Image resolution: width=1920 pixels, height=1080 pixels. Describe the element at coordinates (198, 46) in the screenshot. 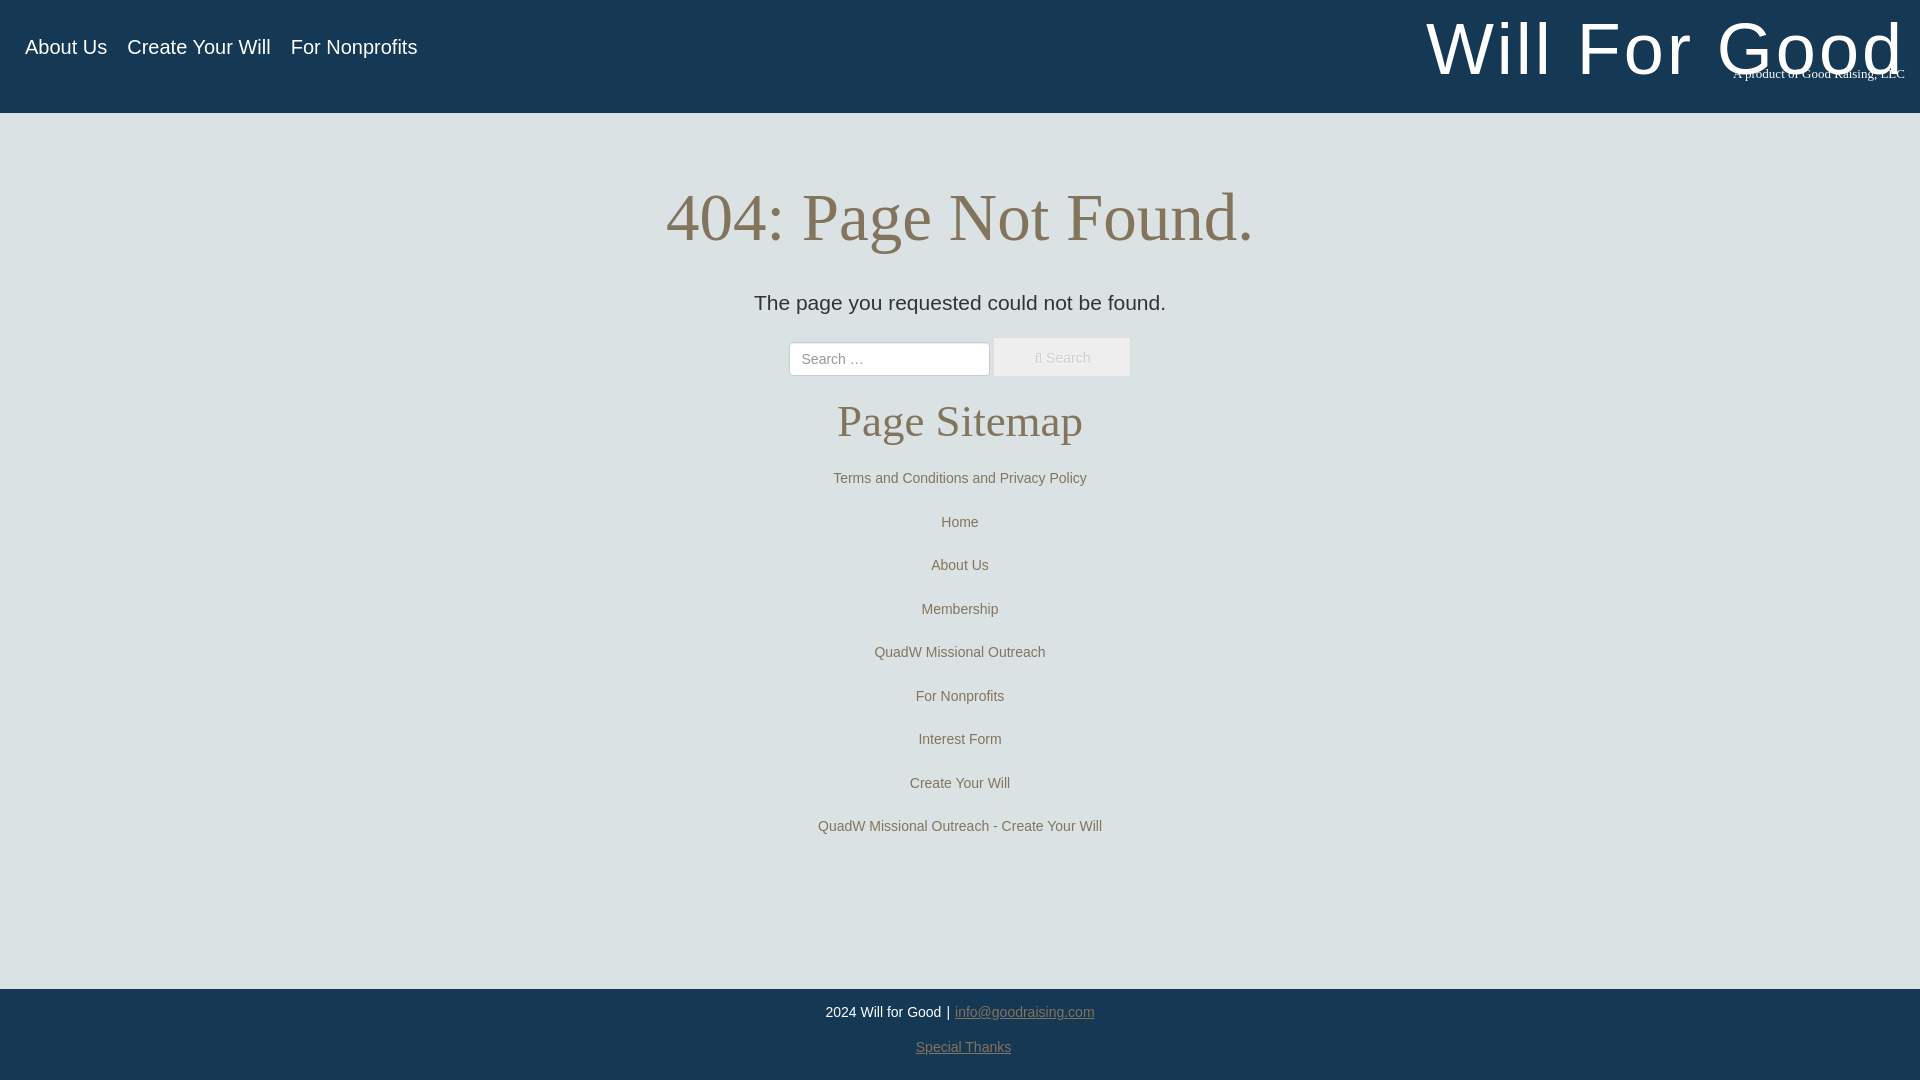

I see `Create Your Will` at that location.